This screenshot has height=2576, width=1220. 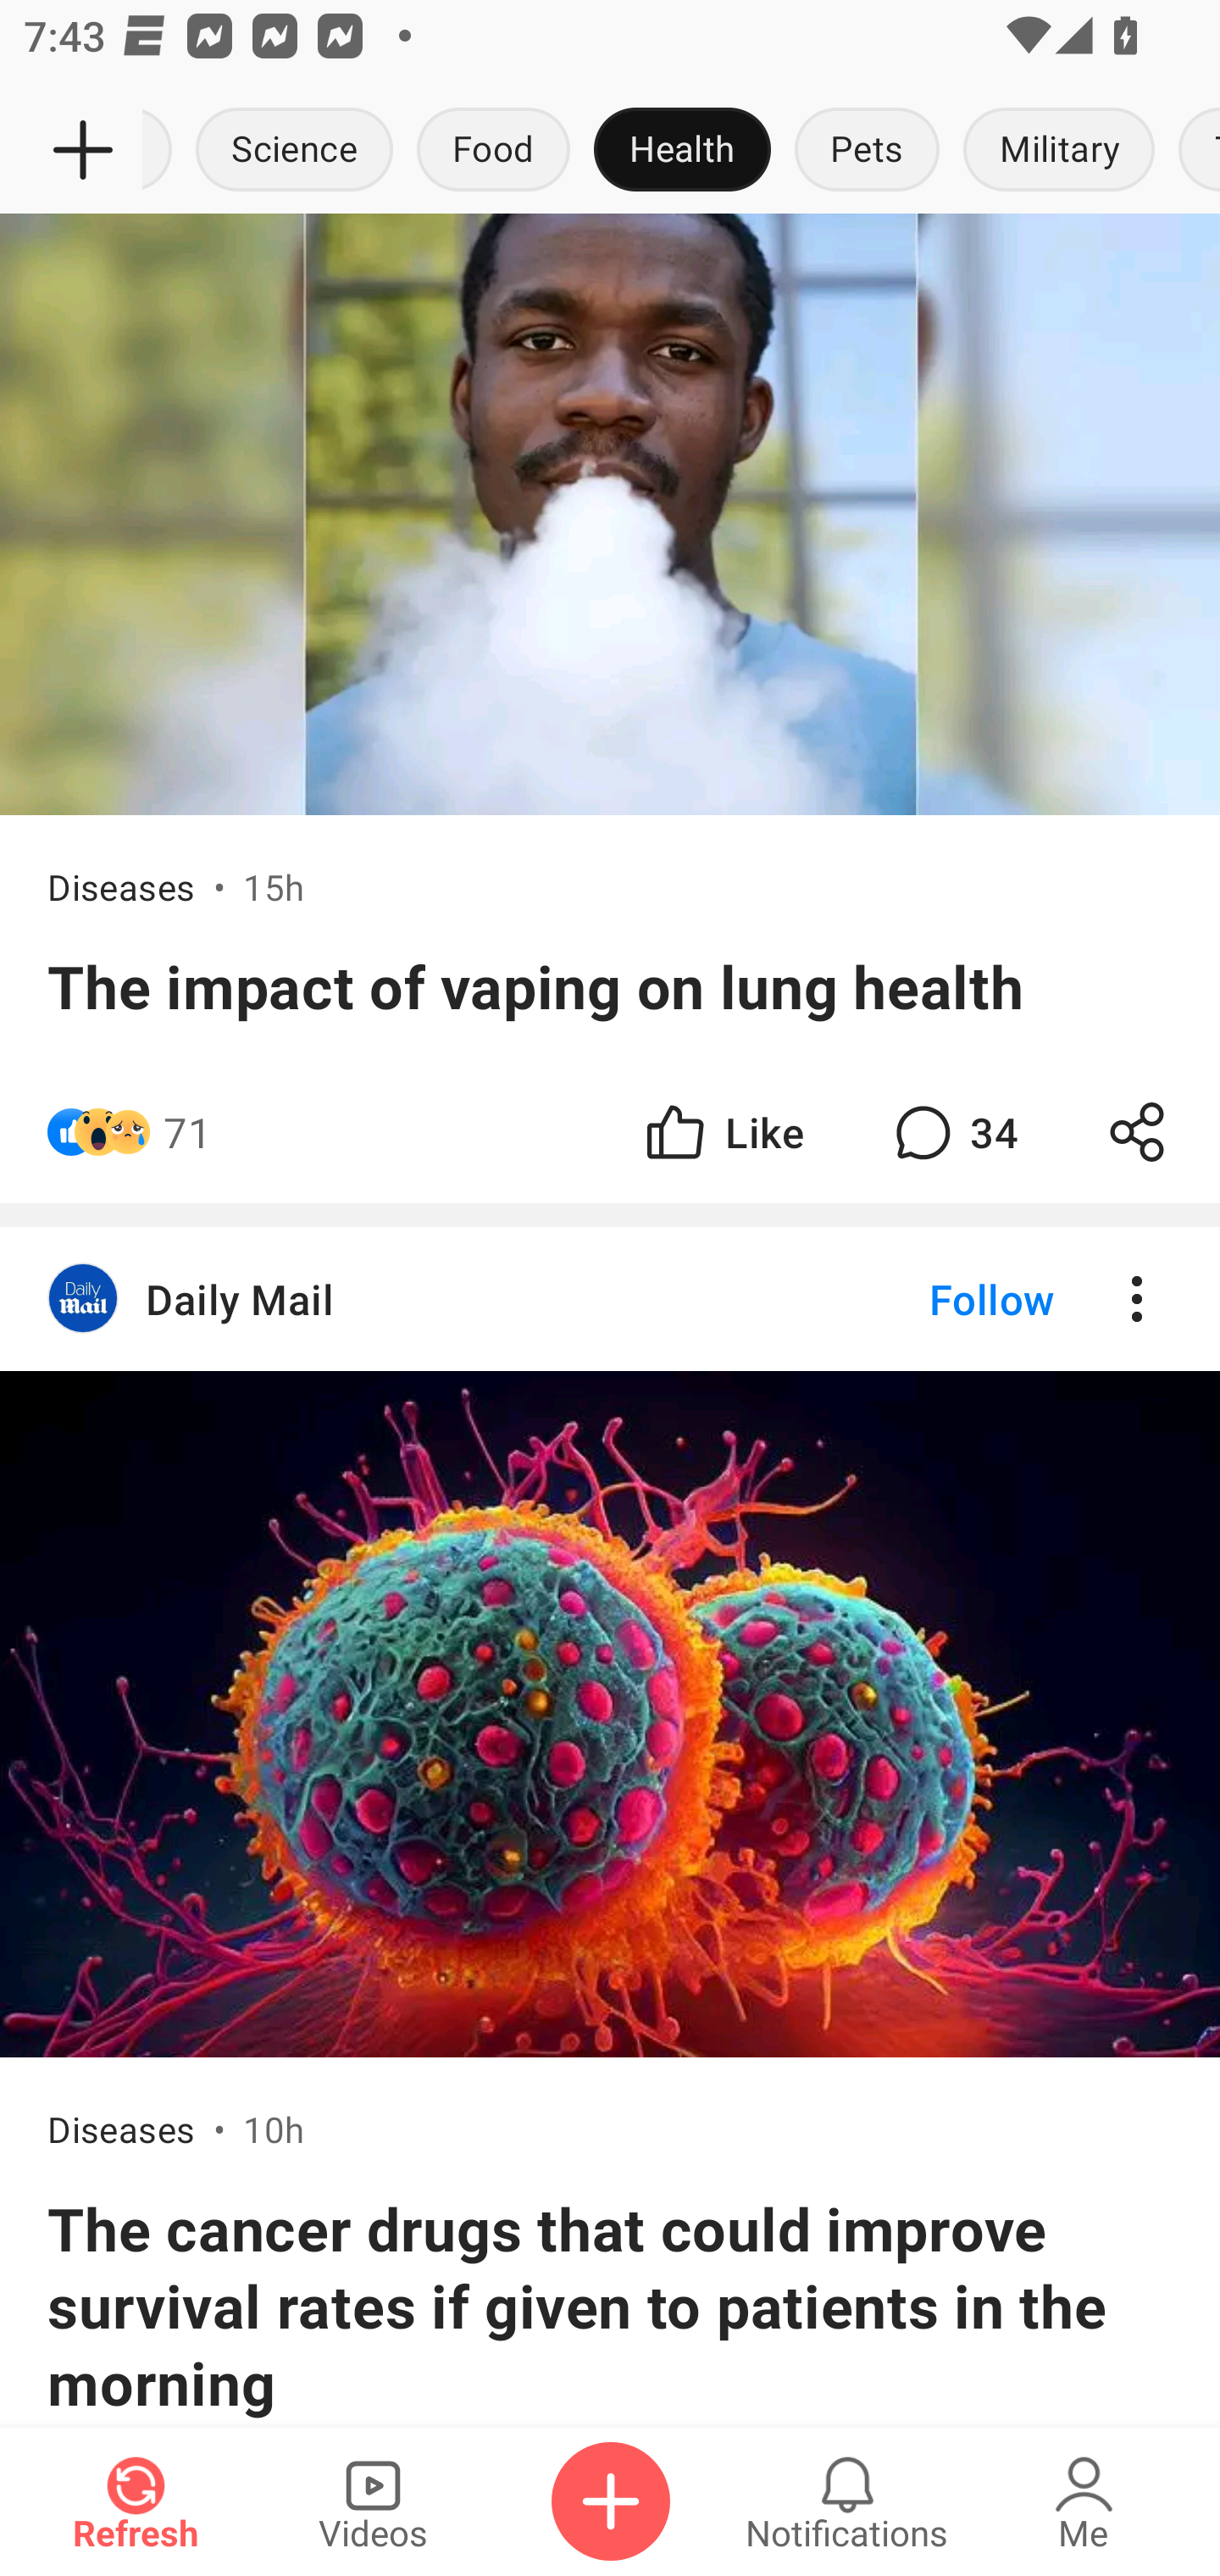 What do you see at coordinates (610, 1298) in the screenshot?
I see `Daily Mail Follow` at bounding box center [610, 1298].